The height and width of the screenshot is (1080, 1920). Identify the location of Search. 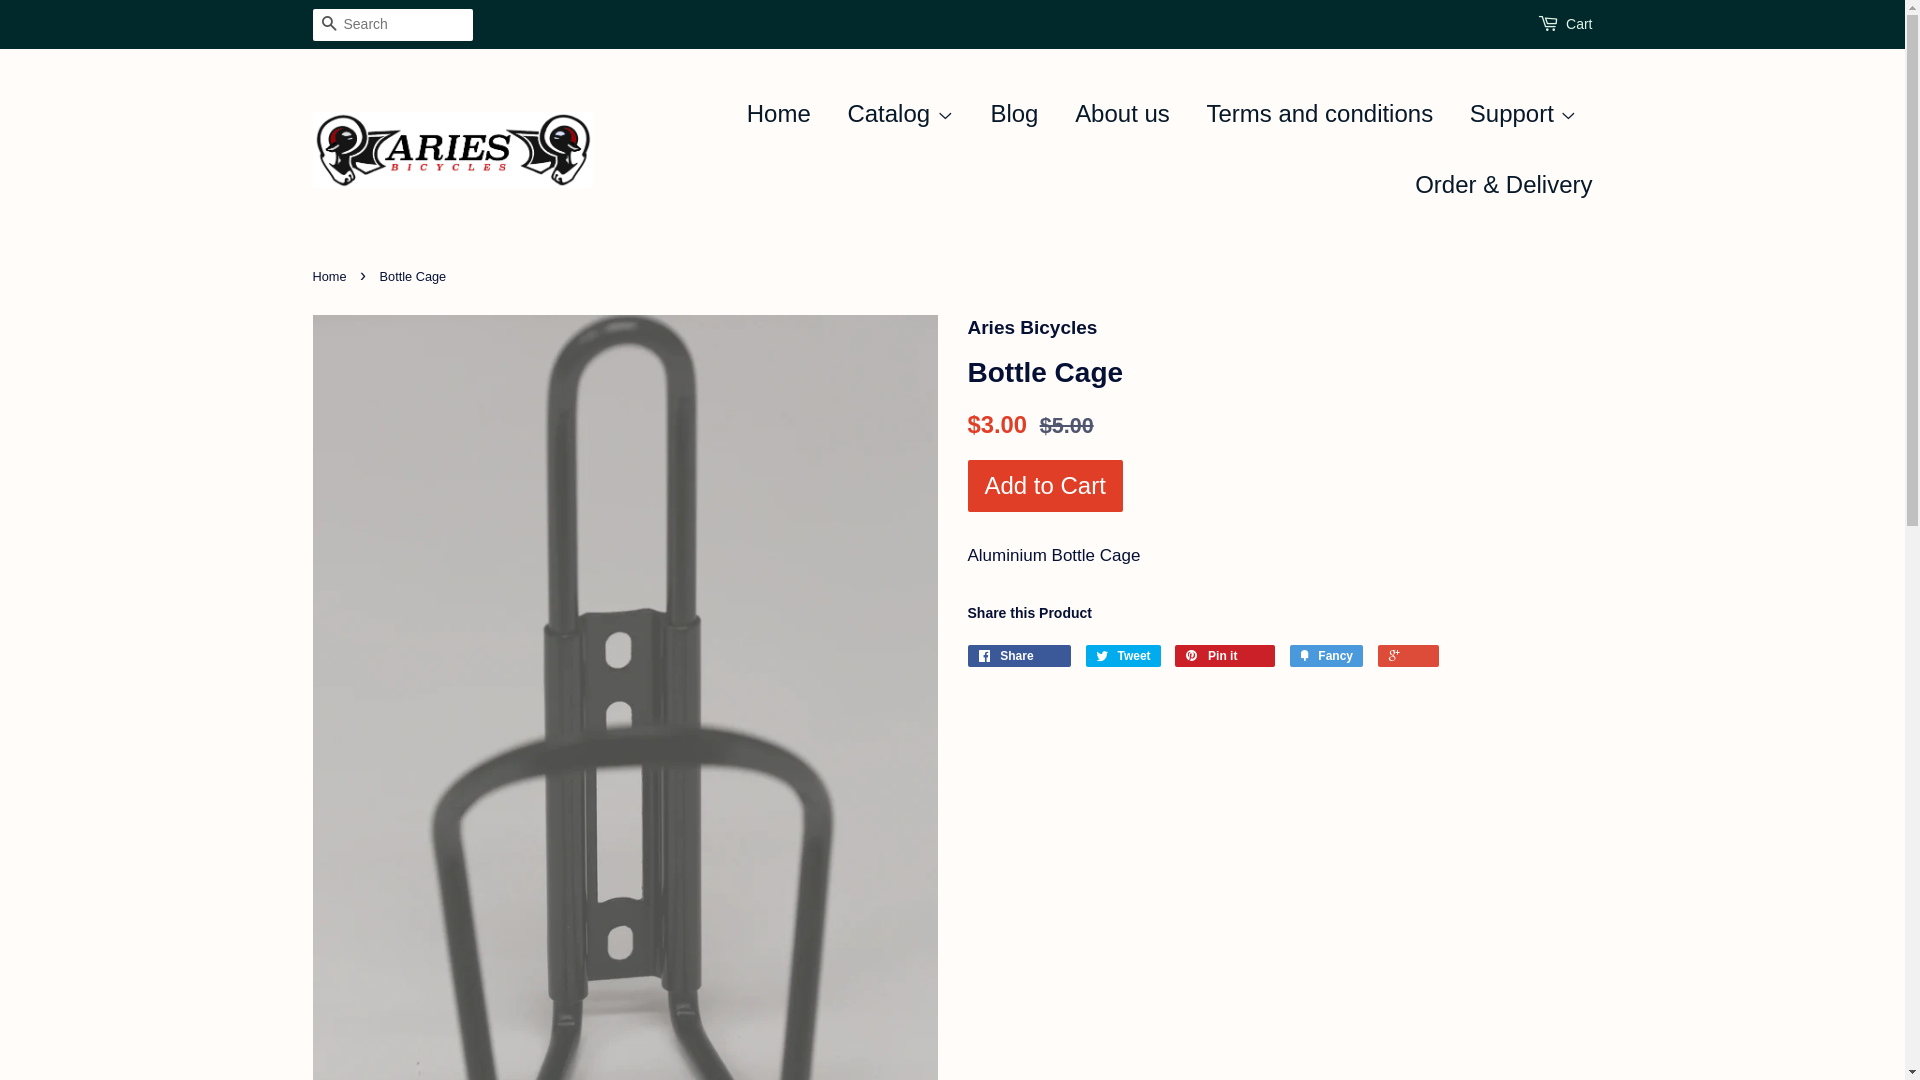
(328, 26).